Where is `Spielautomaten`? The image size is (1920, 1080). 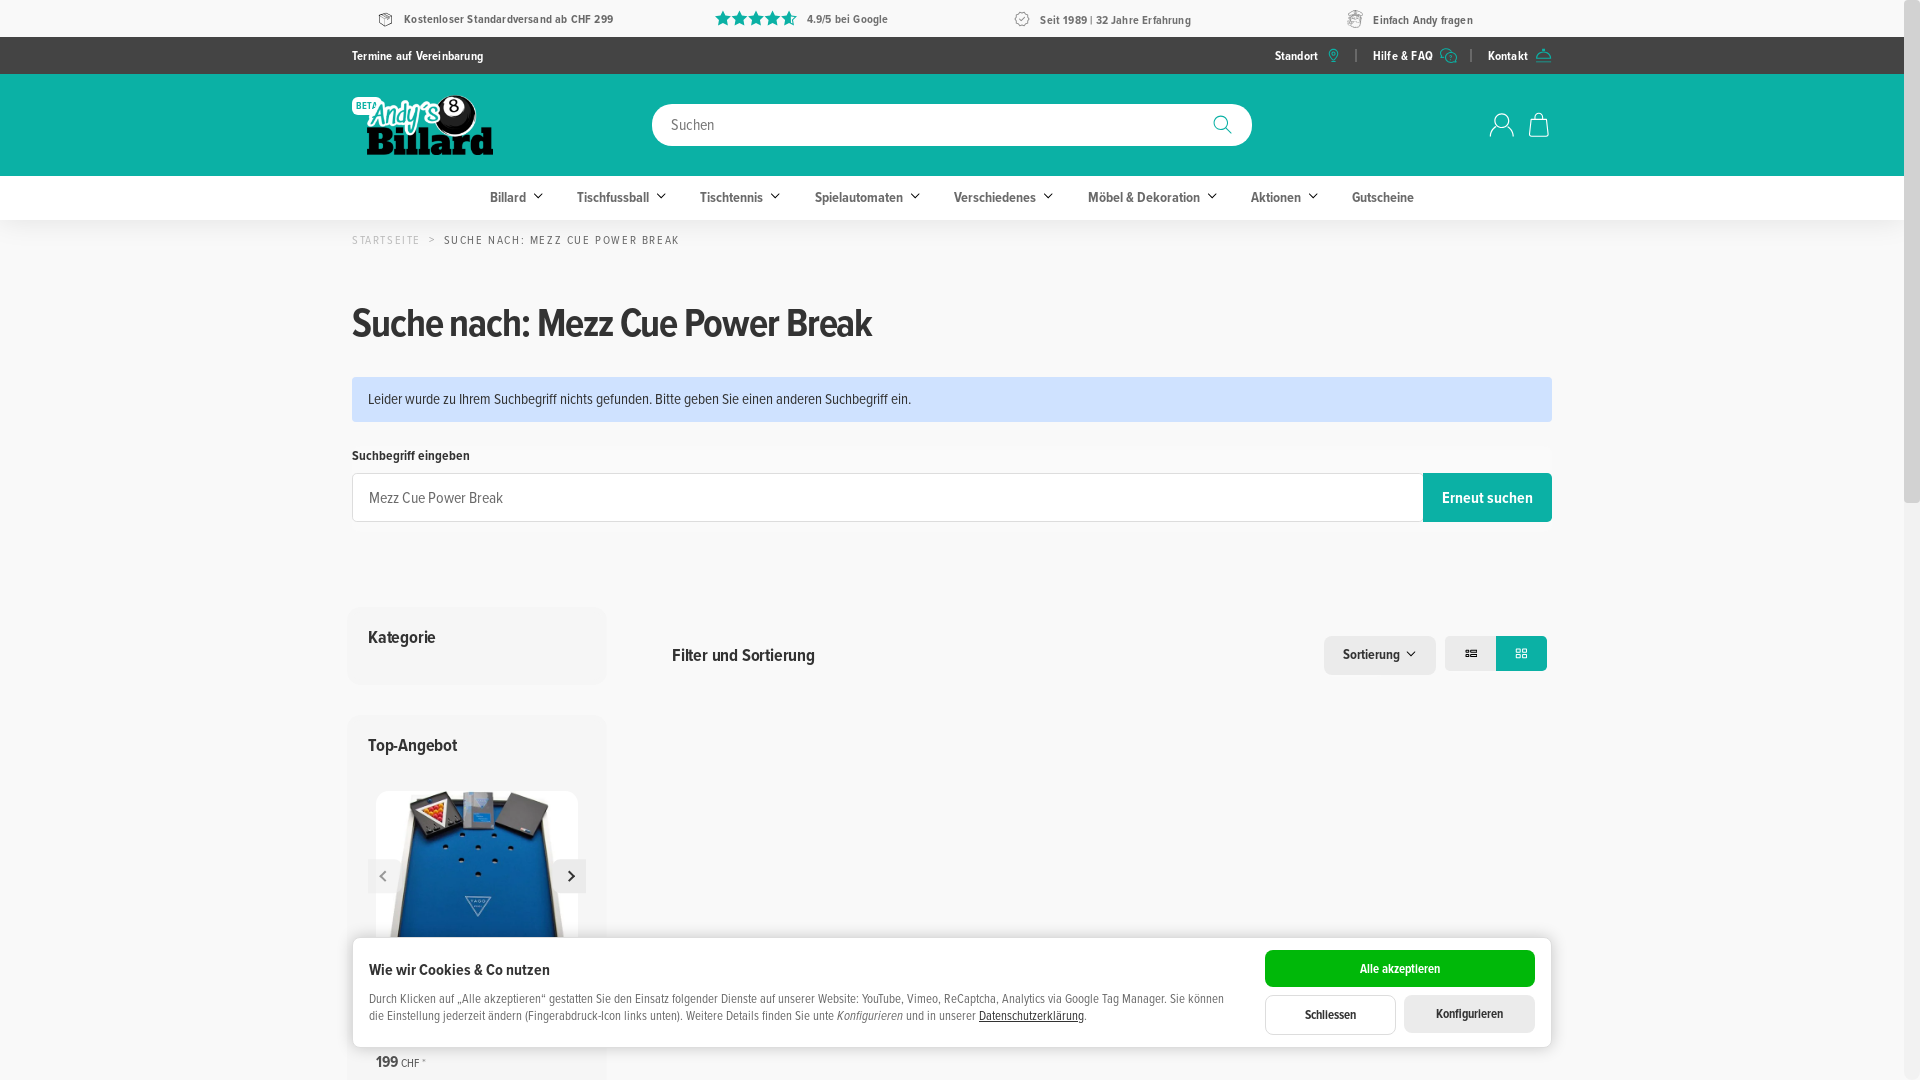 Spielautomaten is located at coordinates (864, 198).